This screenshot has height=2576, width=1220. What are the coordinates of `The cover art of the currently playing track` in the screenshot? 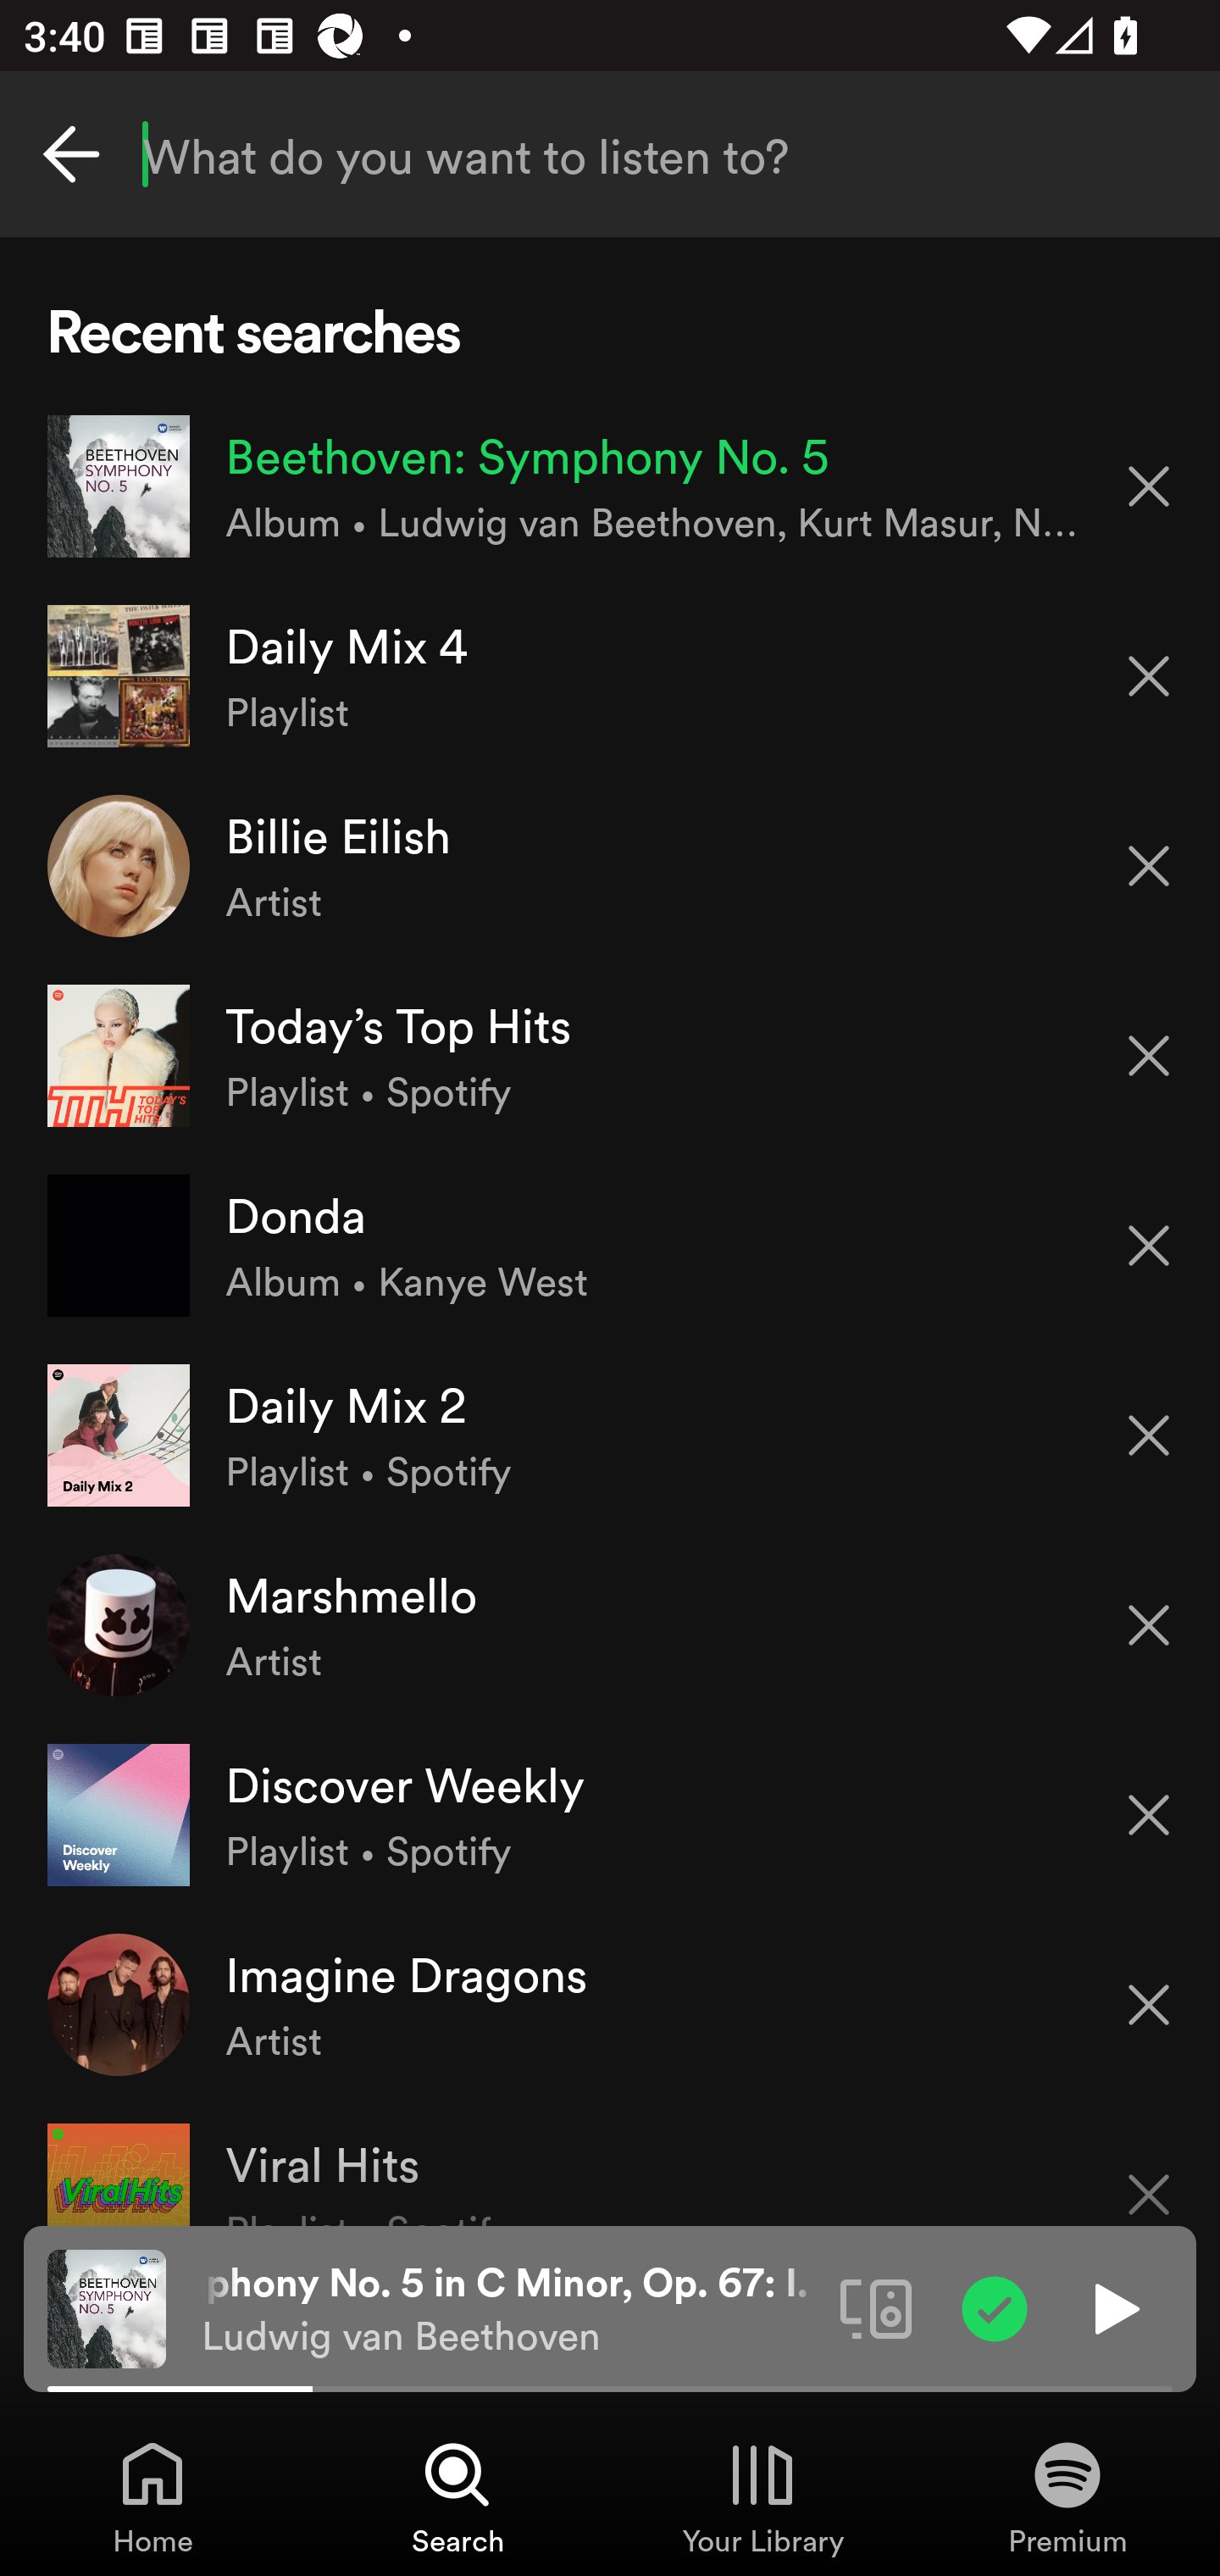 It's located at (107, 2307).